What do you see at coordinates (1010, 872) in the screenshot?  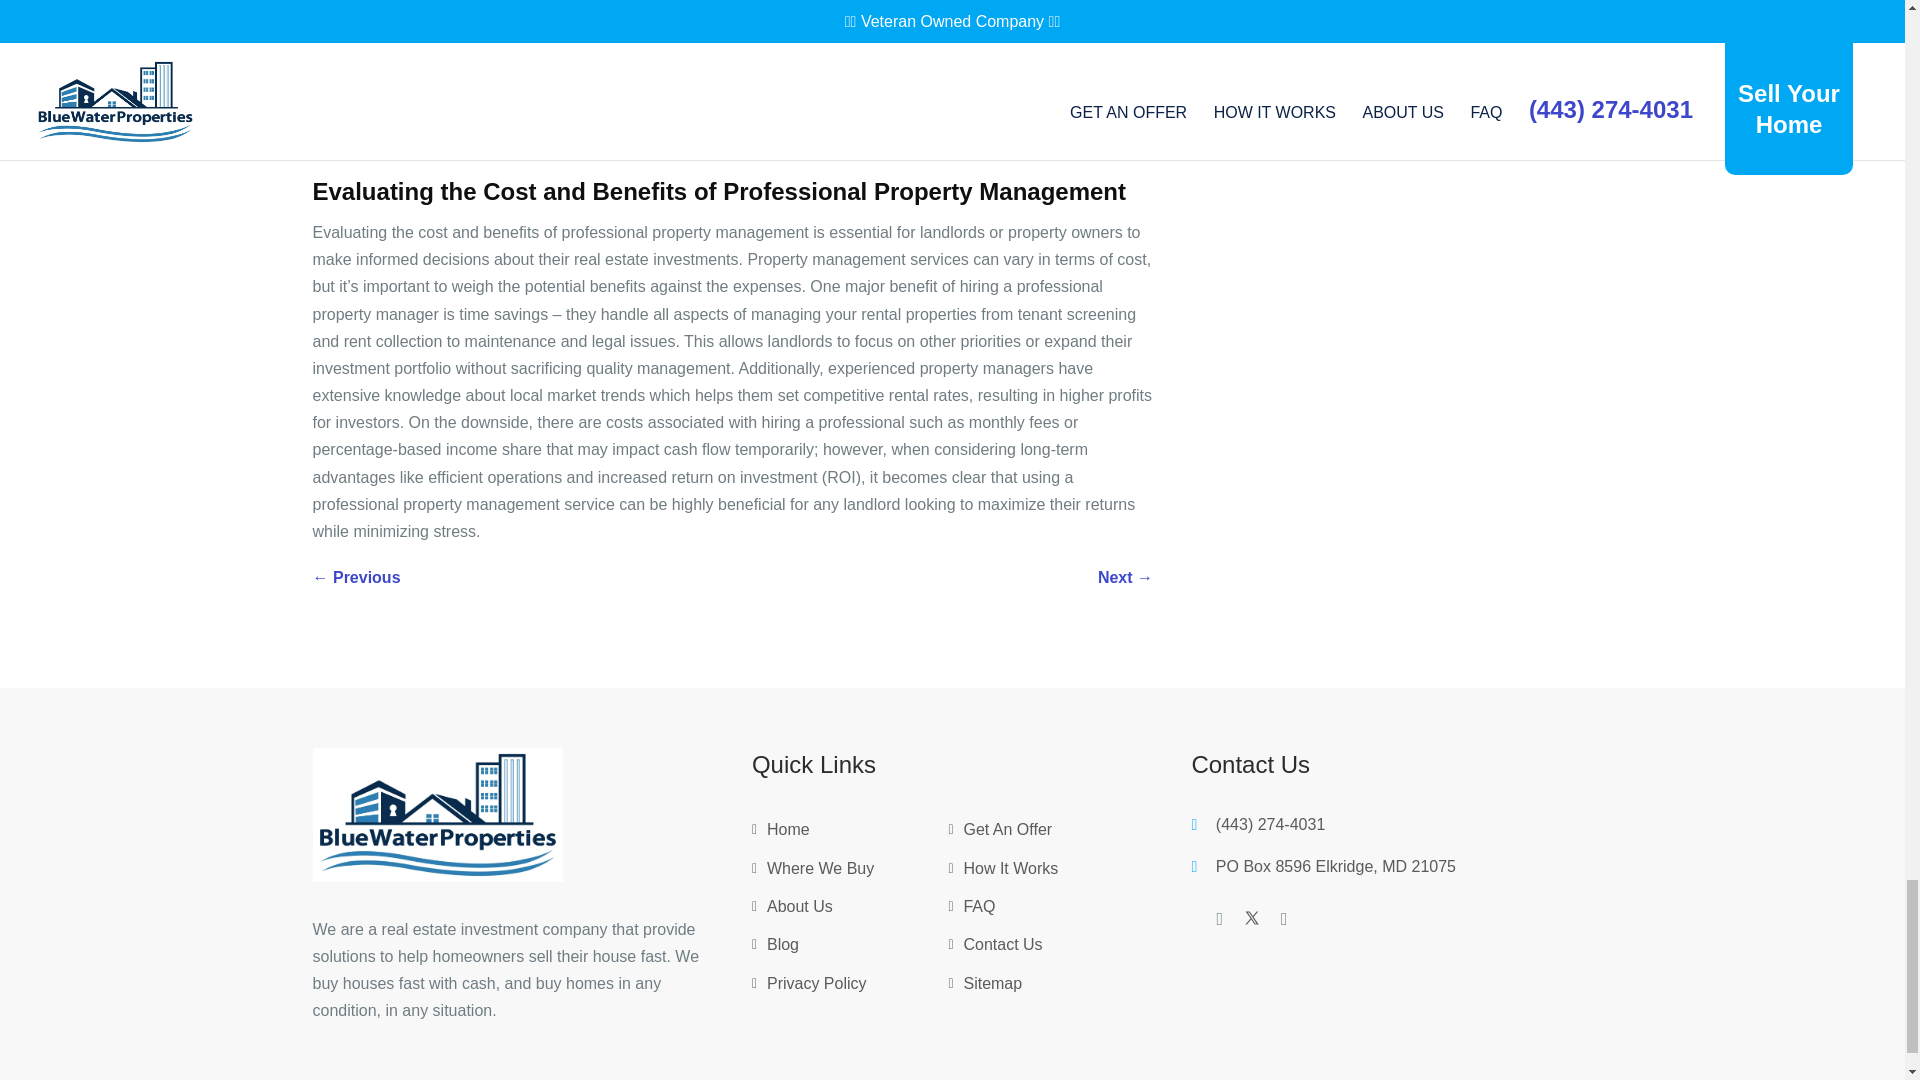 I see `How It Works` at bounding box center [1010, 872].